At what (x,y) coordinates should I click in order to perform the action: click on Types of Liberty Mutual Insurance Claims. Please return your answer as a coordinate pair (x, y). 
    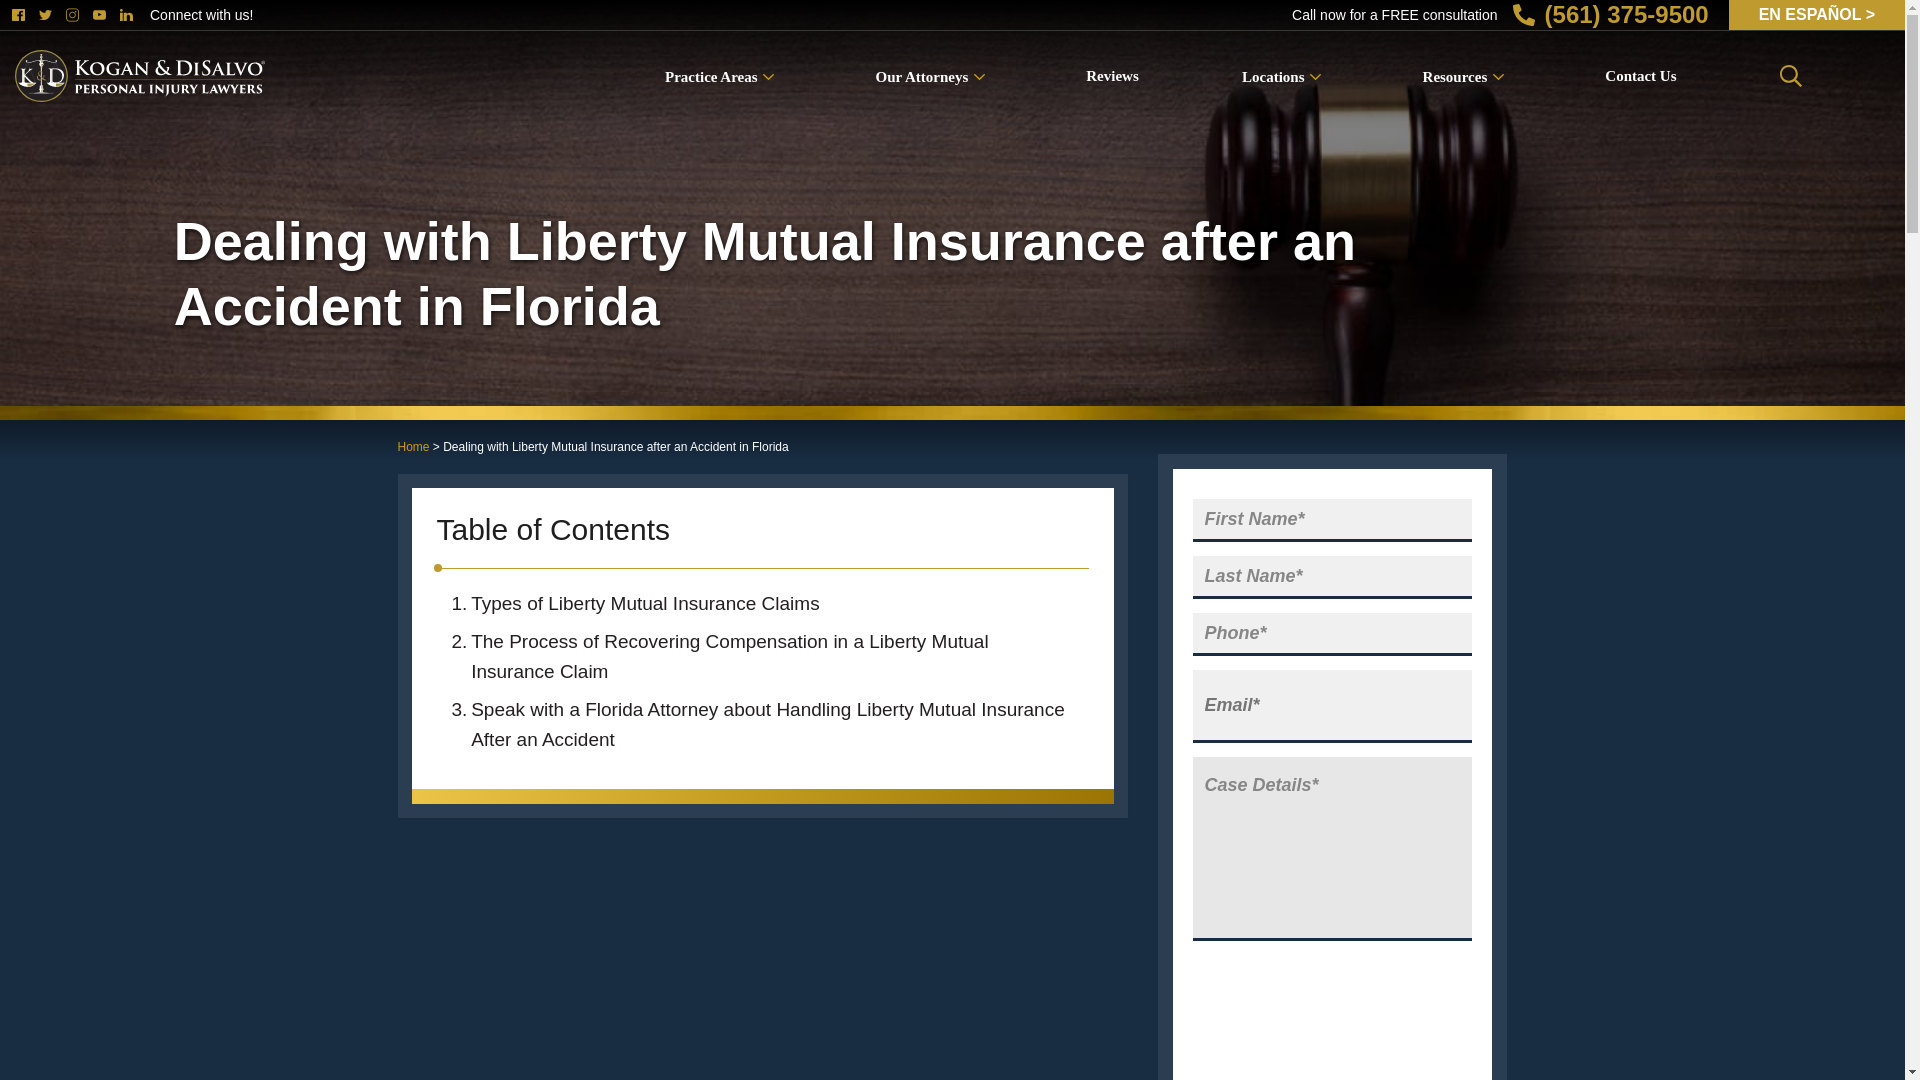
    Looking at the image, I should click on (762, 957).